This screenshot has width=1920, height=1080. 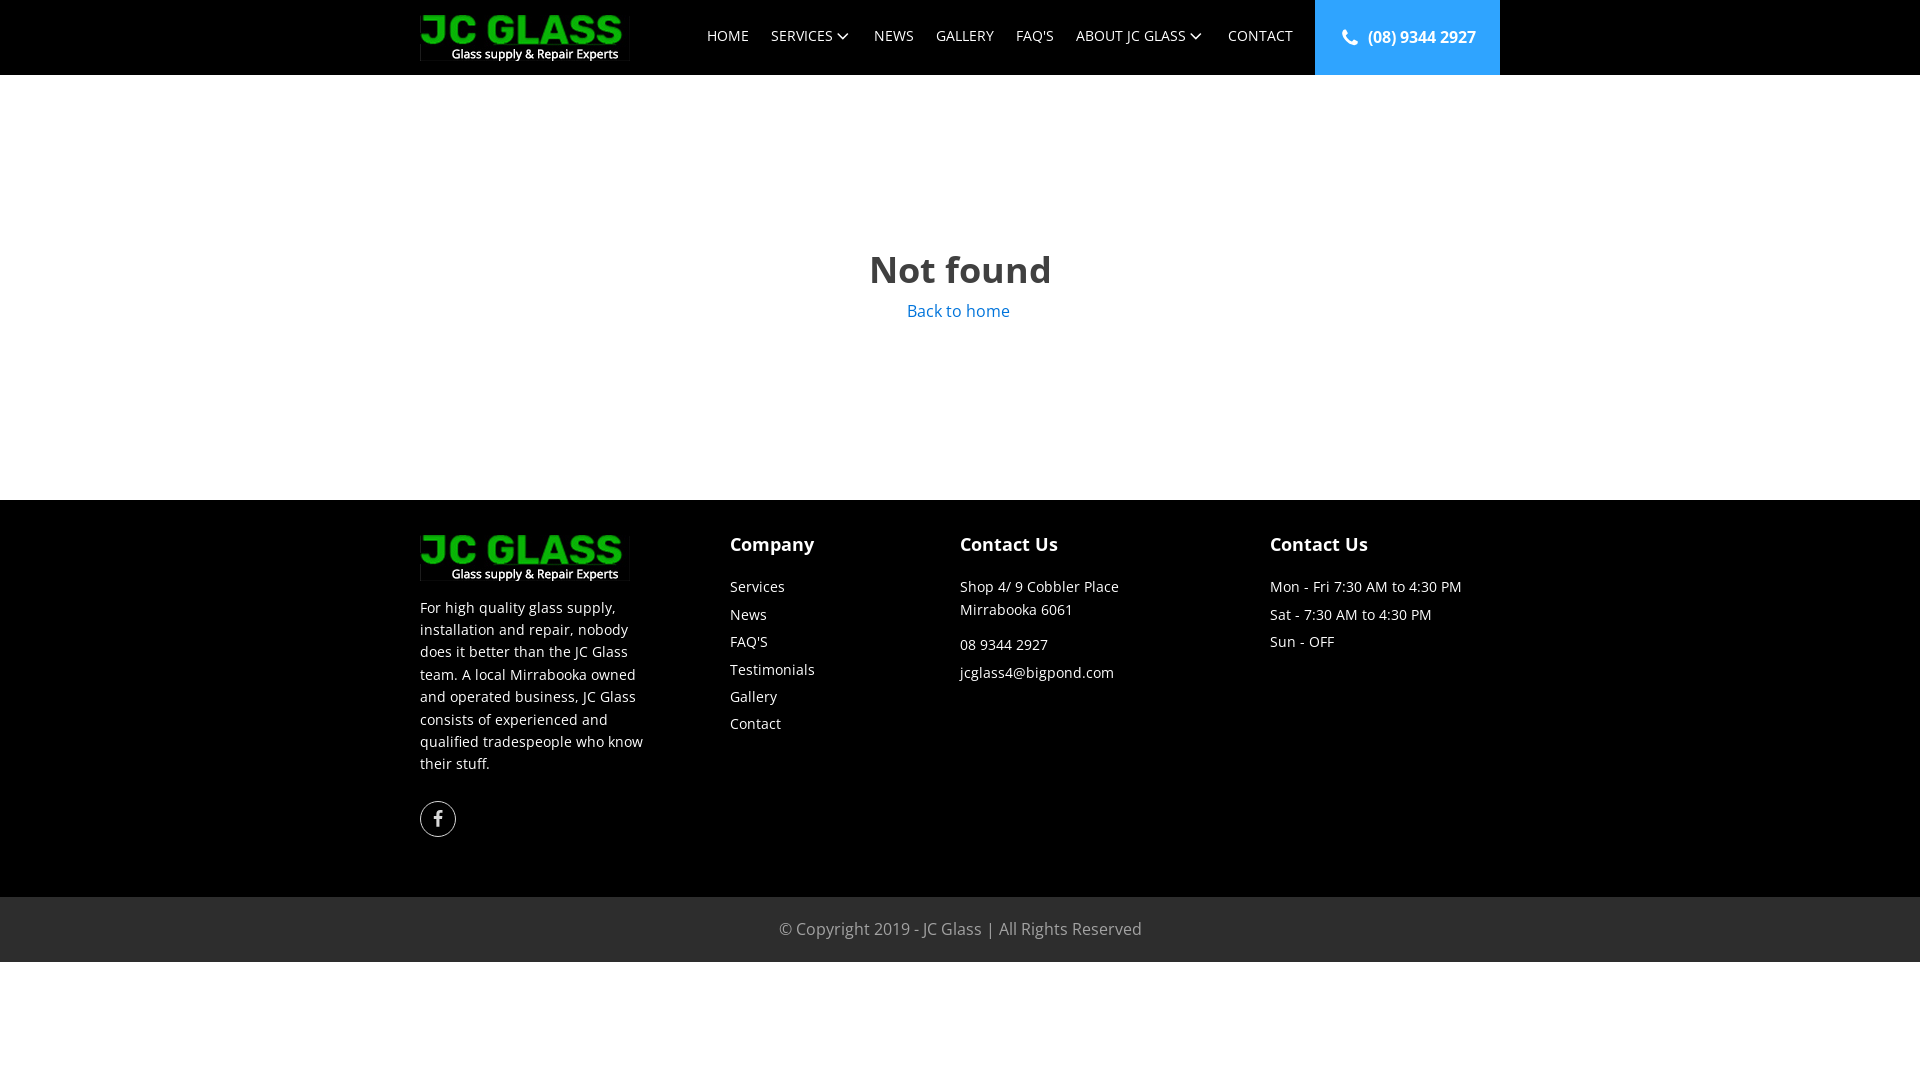 I want to click on SERVICES, so click(x=812, y=38).